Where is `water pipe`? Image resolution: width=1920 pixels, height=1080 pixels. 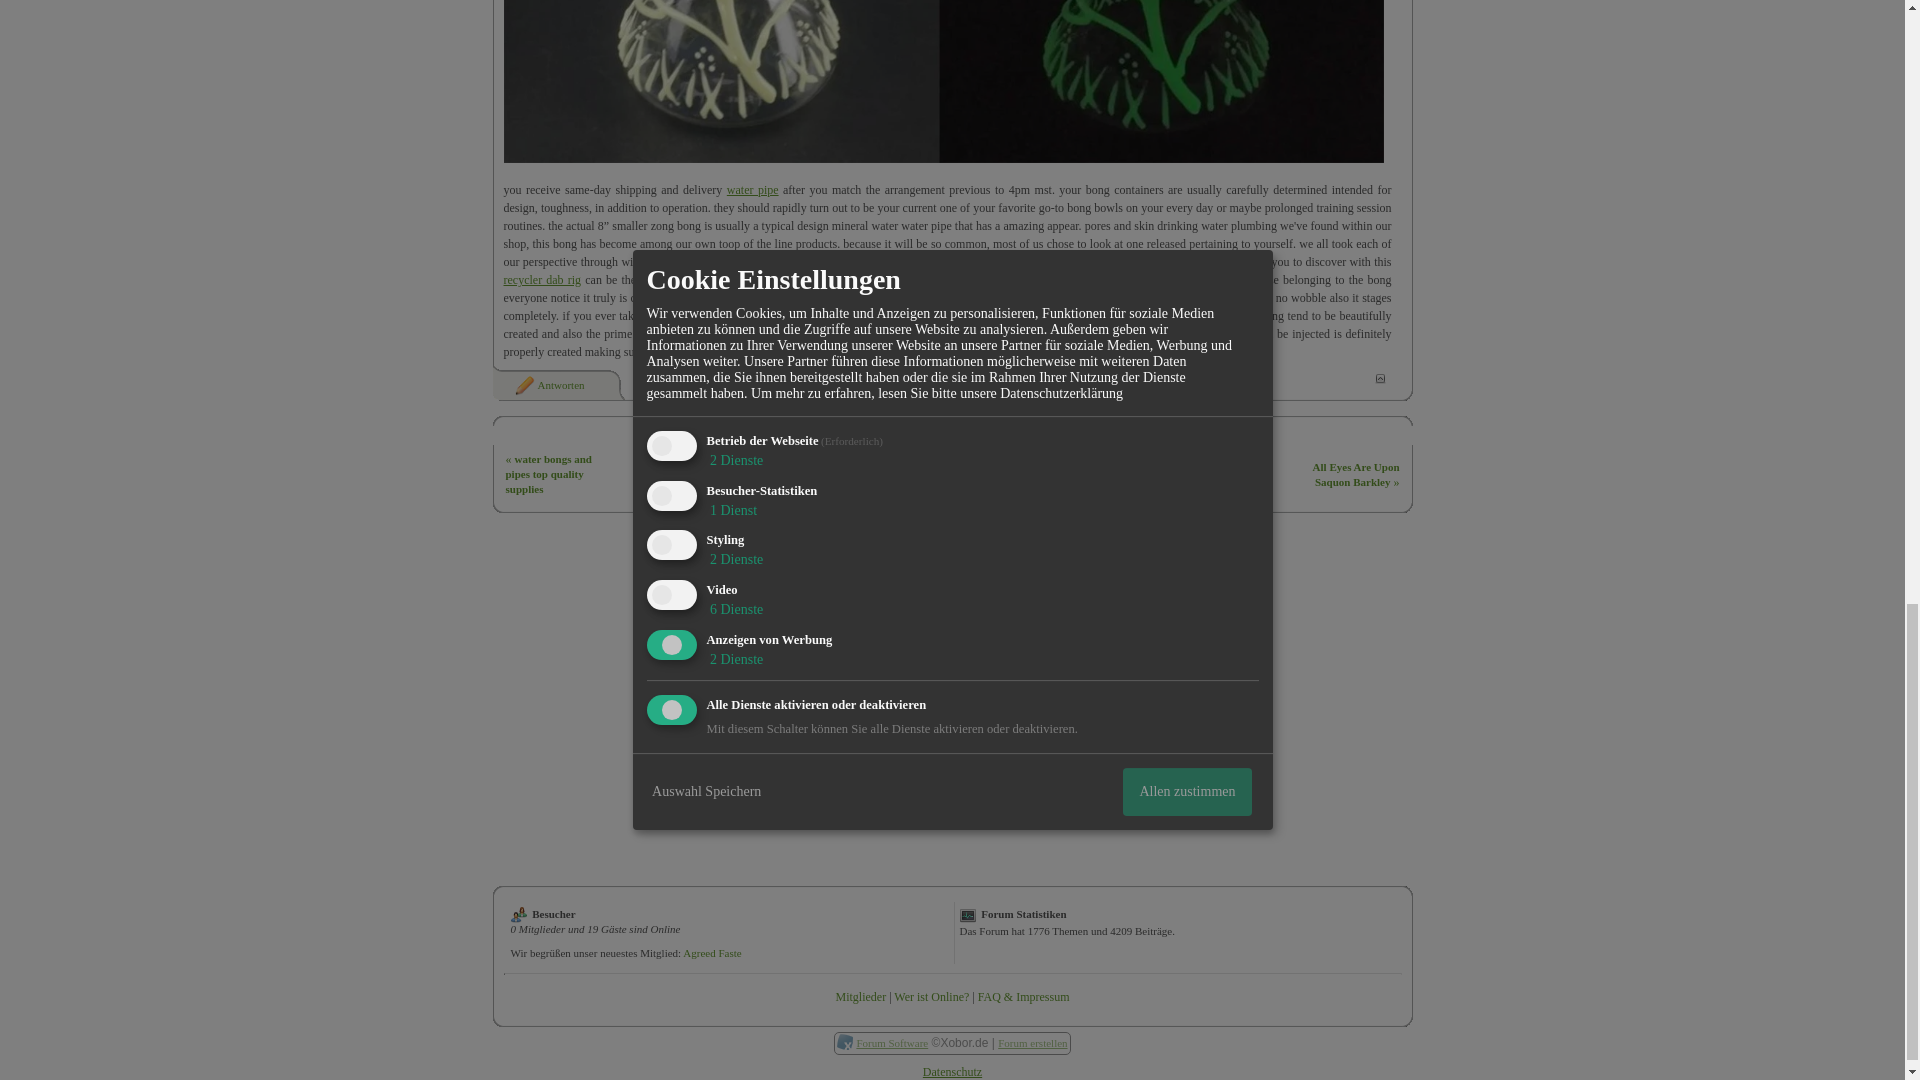
water pipe is located at coordinates (753, 189).